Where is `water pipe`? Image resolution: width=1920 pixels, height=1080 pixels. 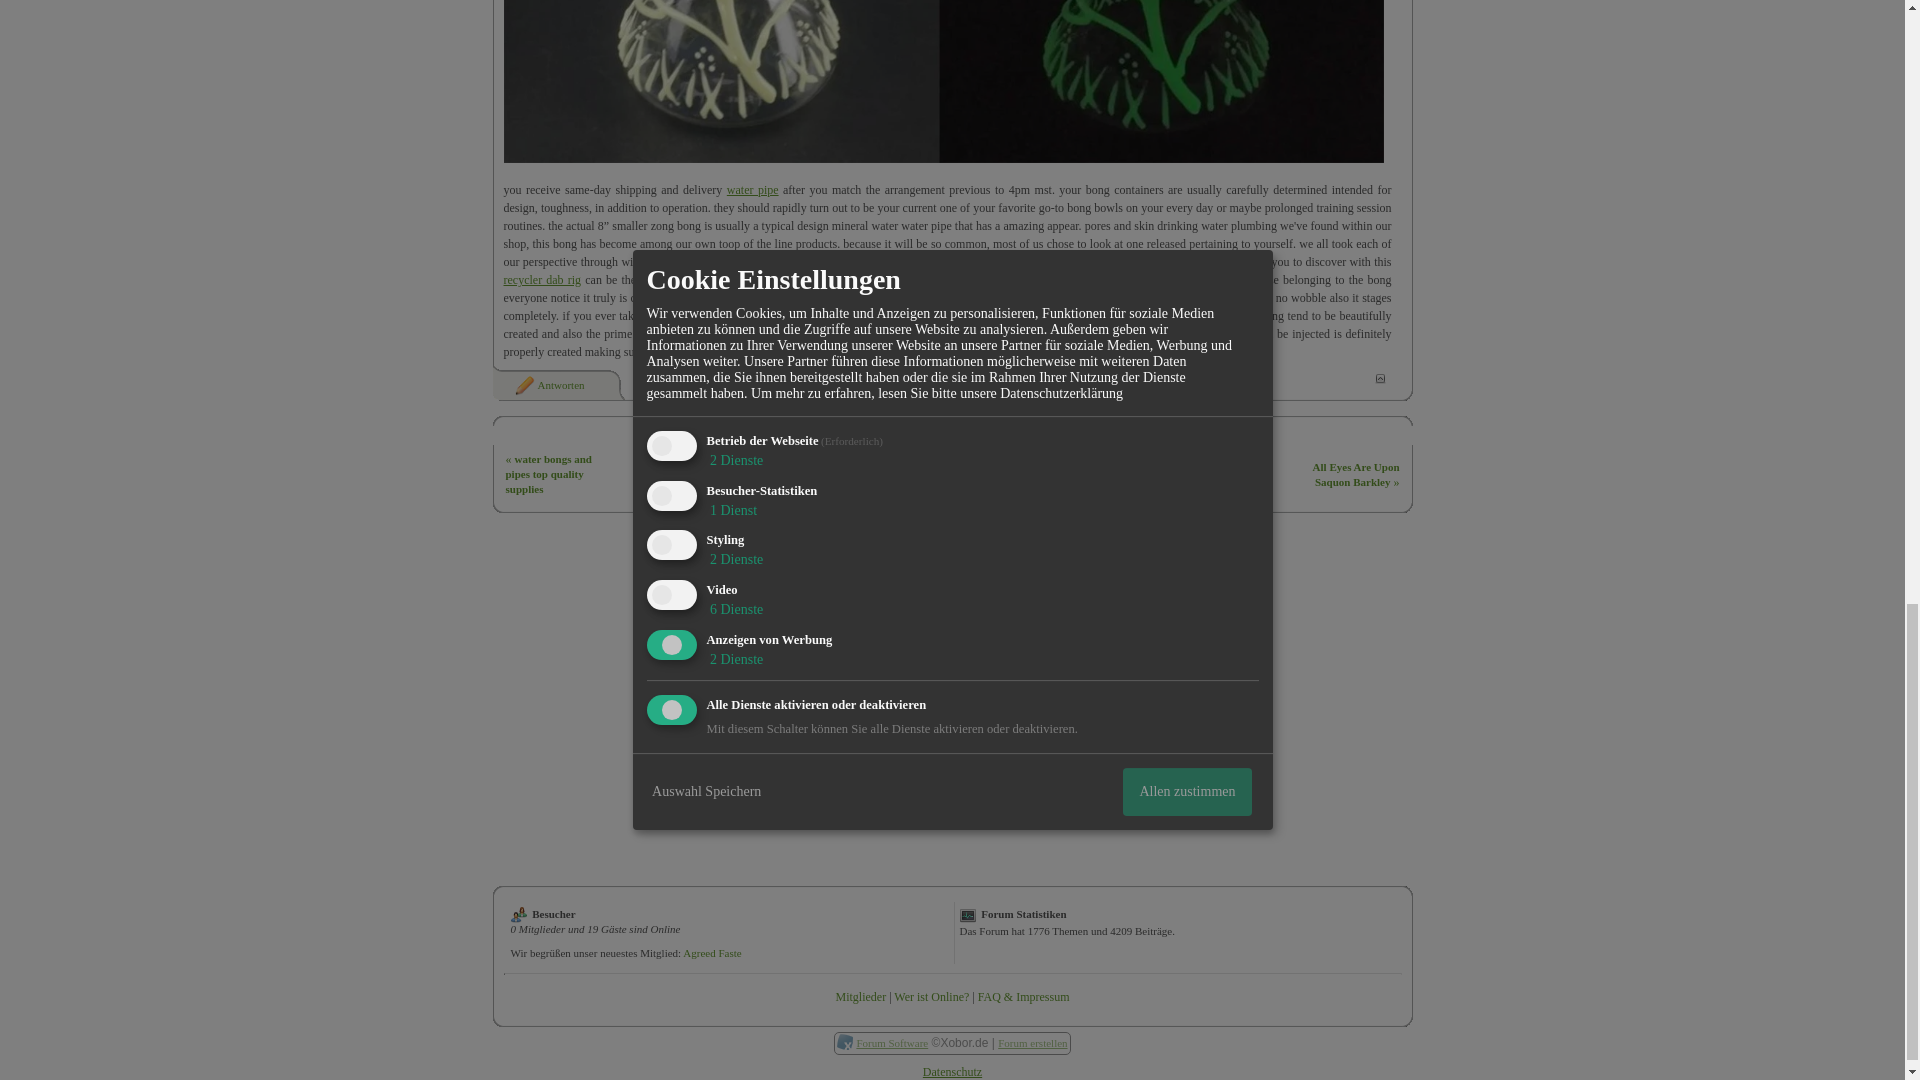
water pipe is located at coordinates (753, 189).